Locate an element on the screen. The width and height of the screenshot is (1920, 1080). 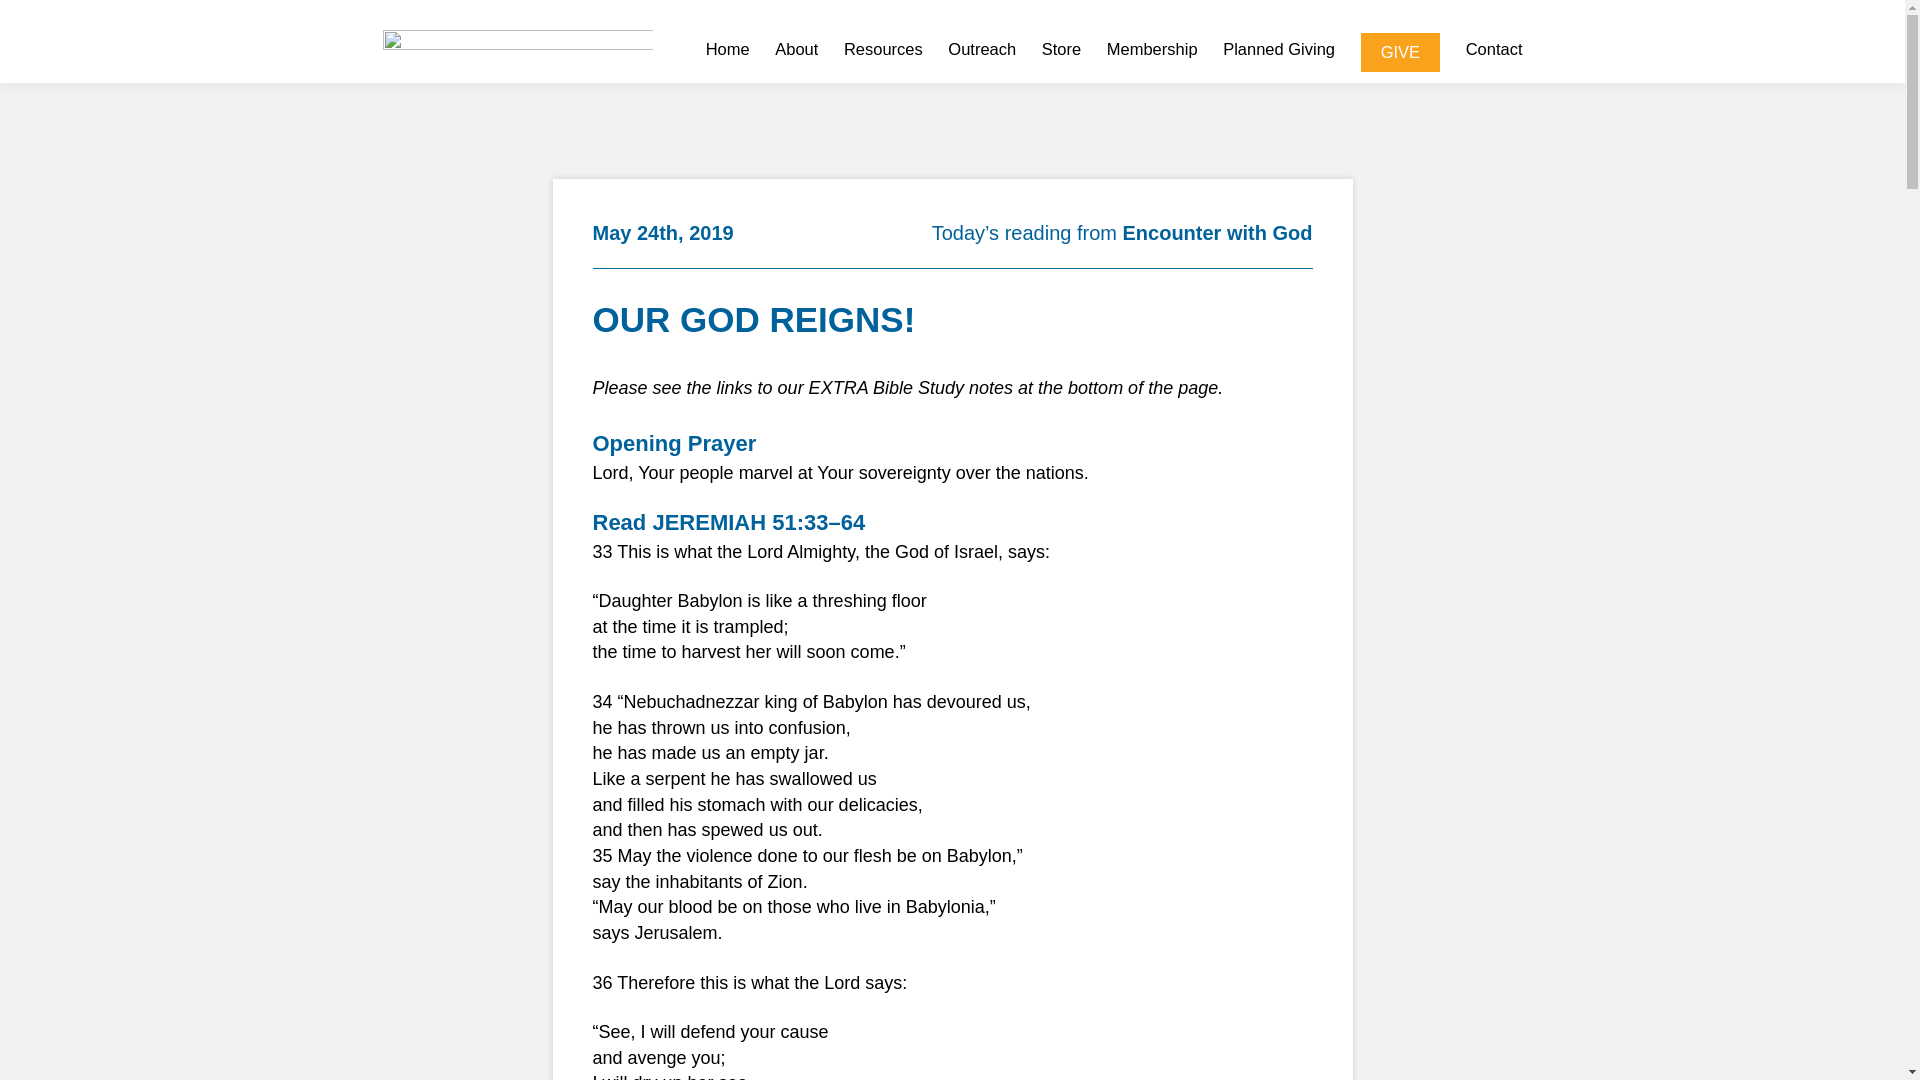
Membership is located at coordinates (1152, 52).